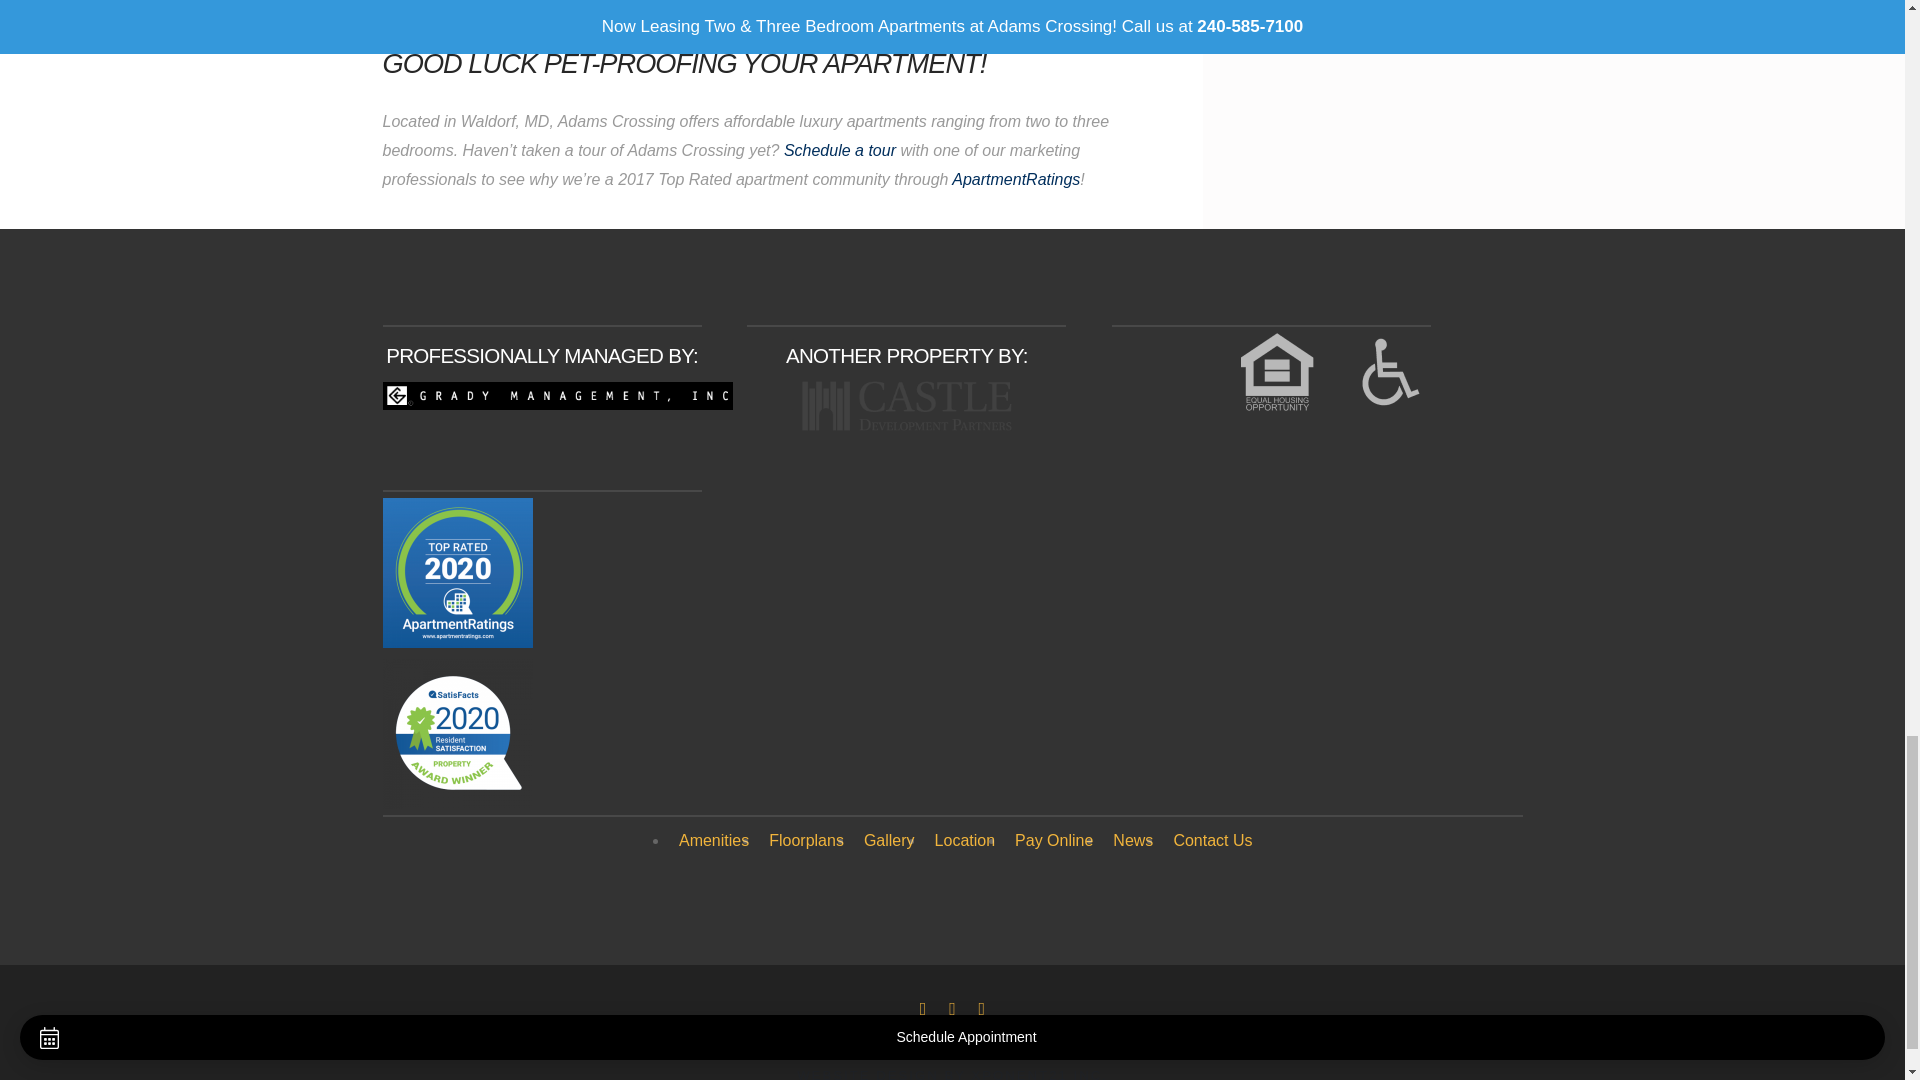 Image resolution: width=1920 pixels, height=1080 pixels. What do you see at coordinates (840, 150) in the screenshot?
I see `Schedule a tour` at bounding box center [840, 150].